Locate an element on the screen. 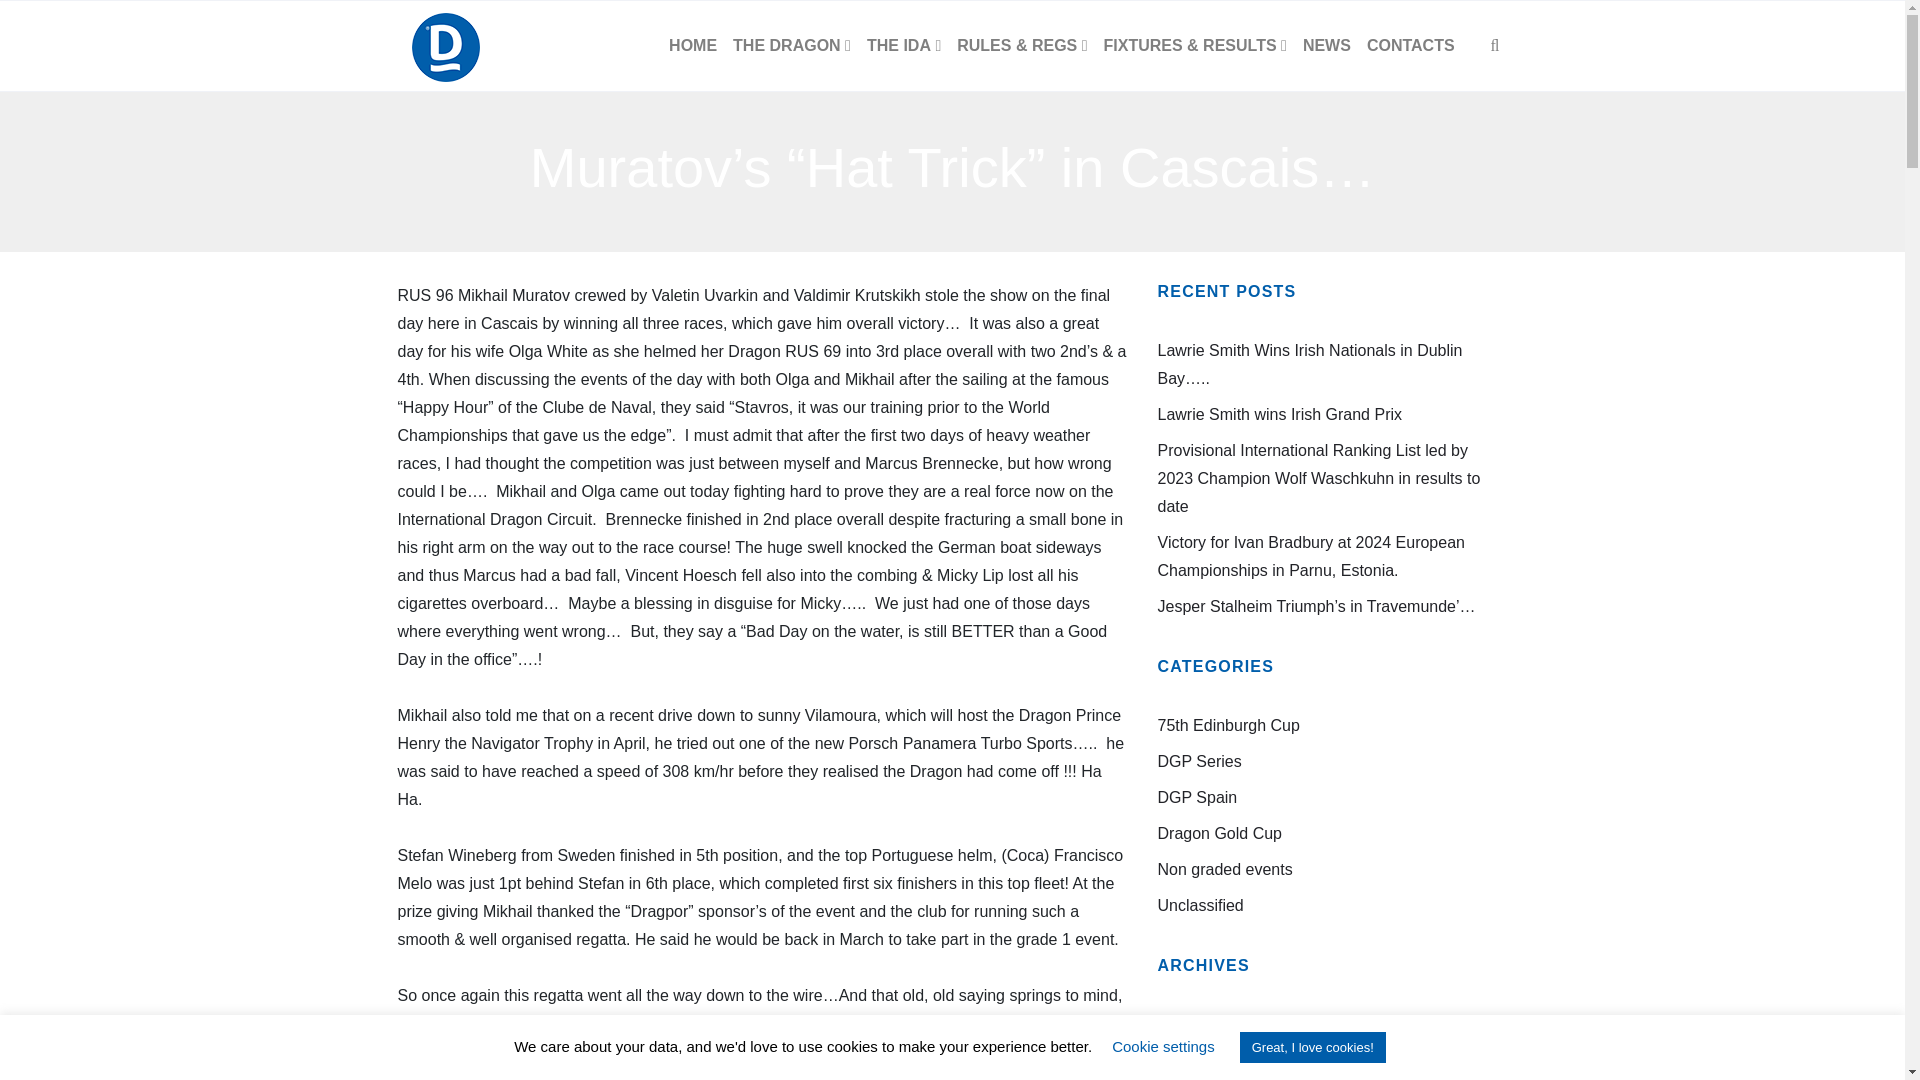 This screenshot has height=1080, width=1920. THE DRAGON is located at coordinates (792, 46).